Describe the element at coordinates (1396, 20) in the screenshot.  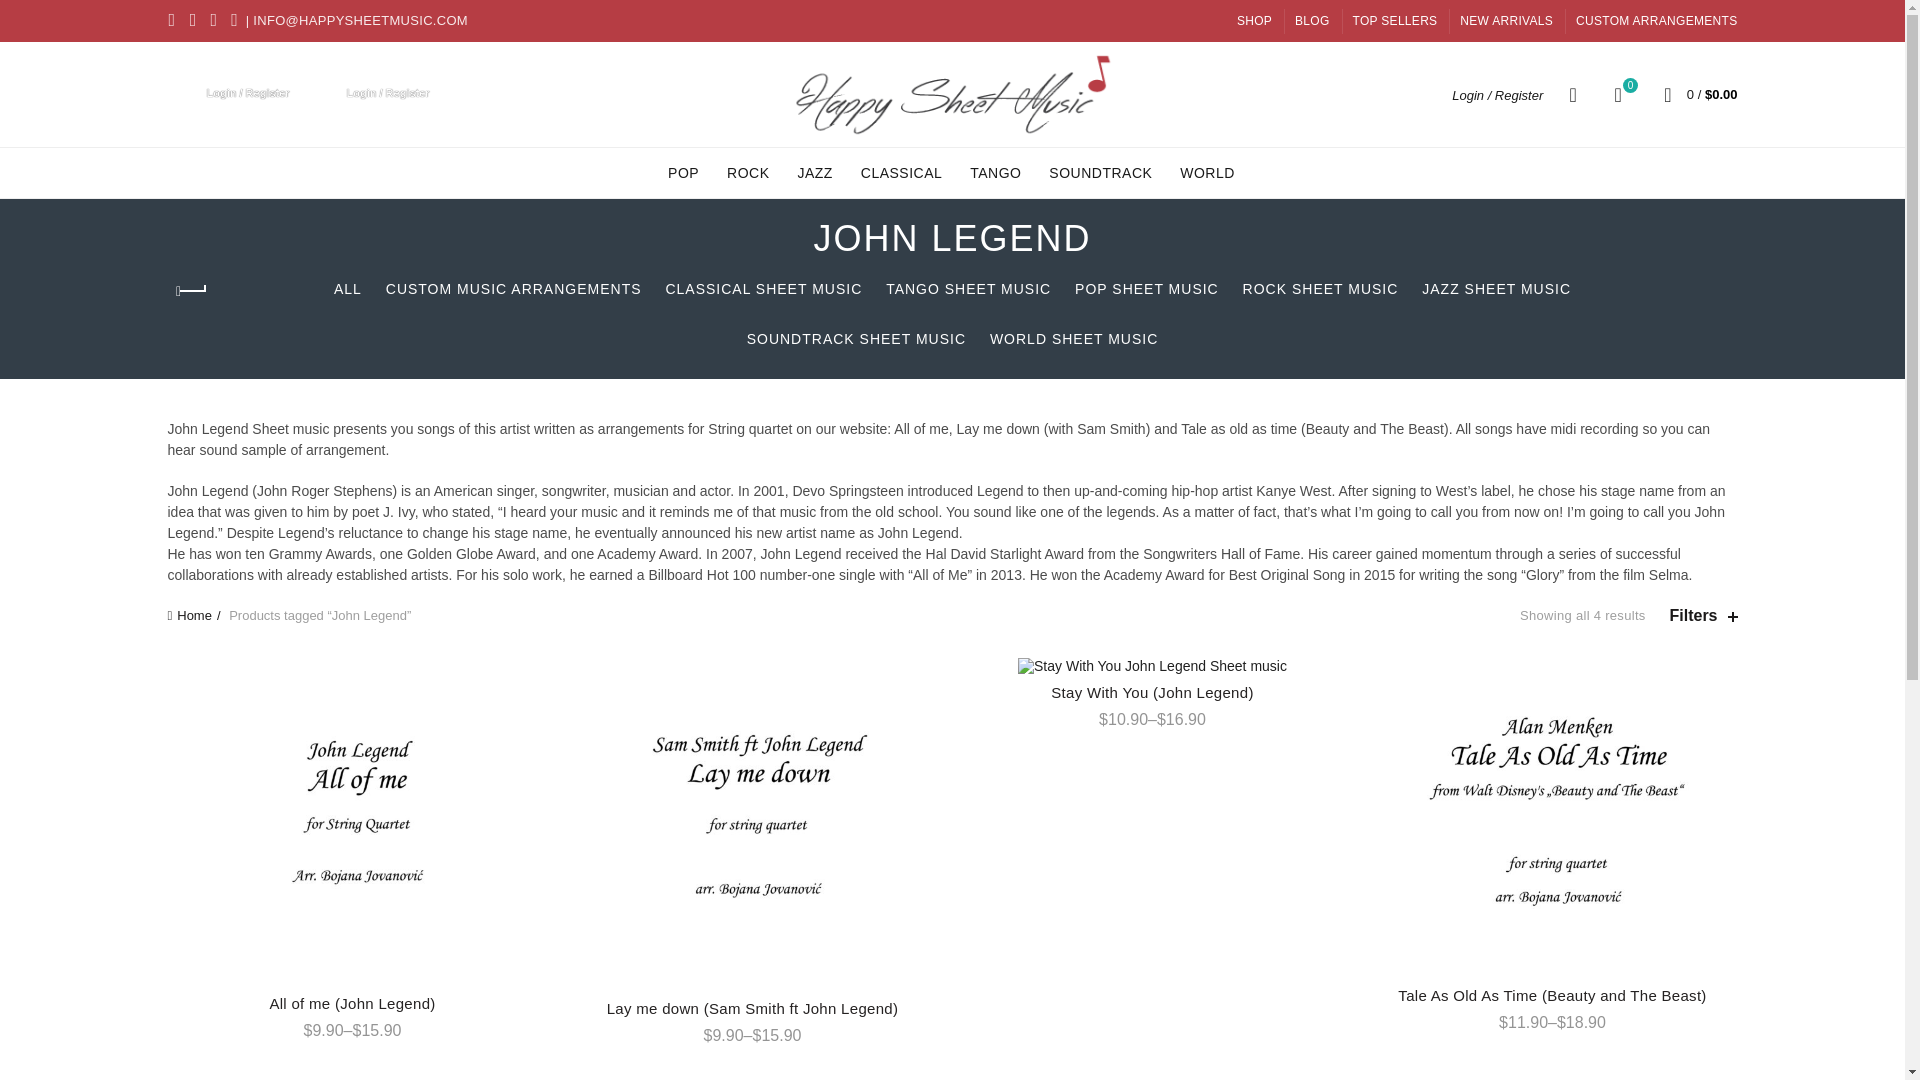
I see `TOP SELLERS` at that location.